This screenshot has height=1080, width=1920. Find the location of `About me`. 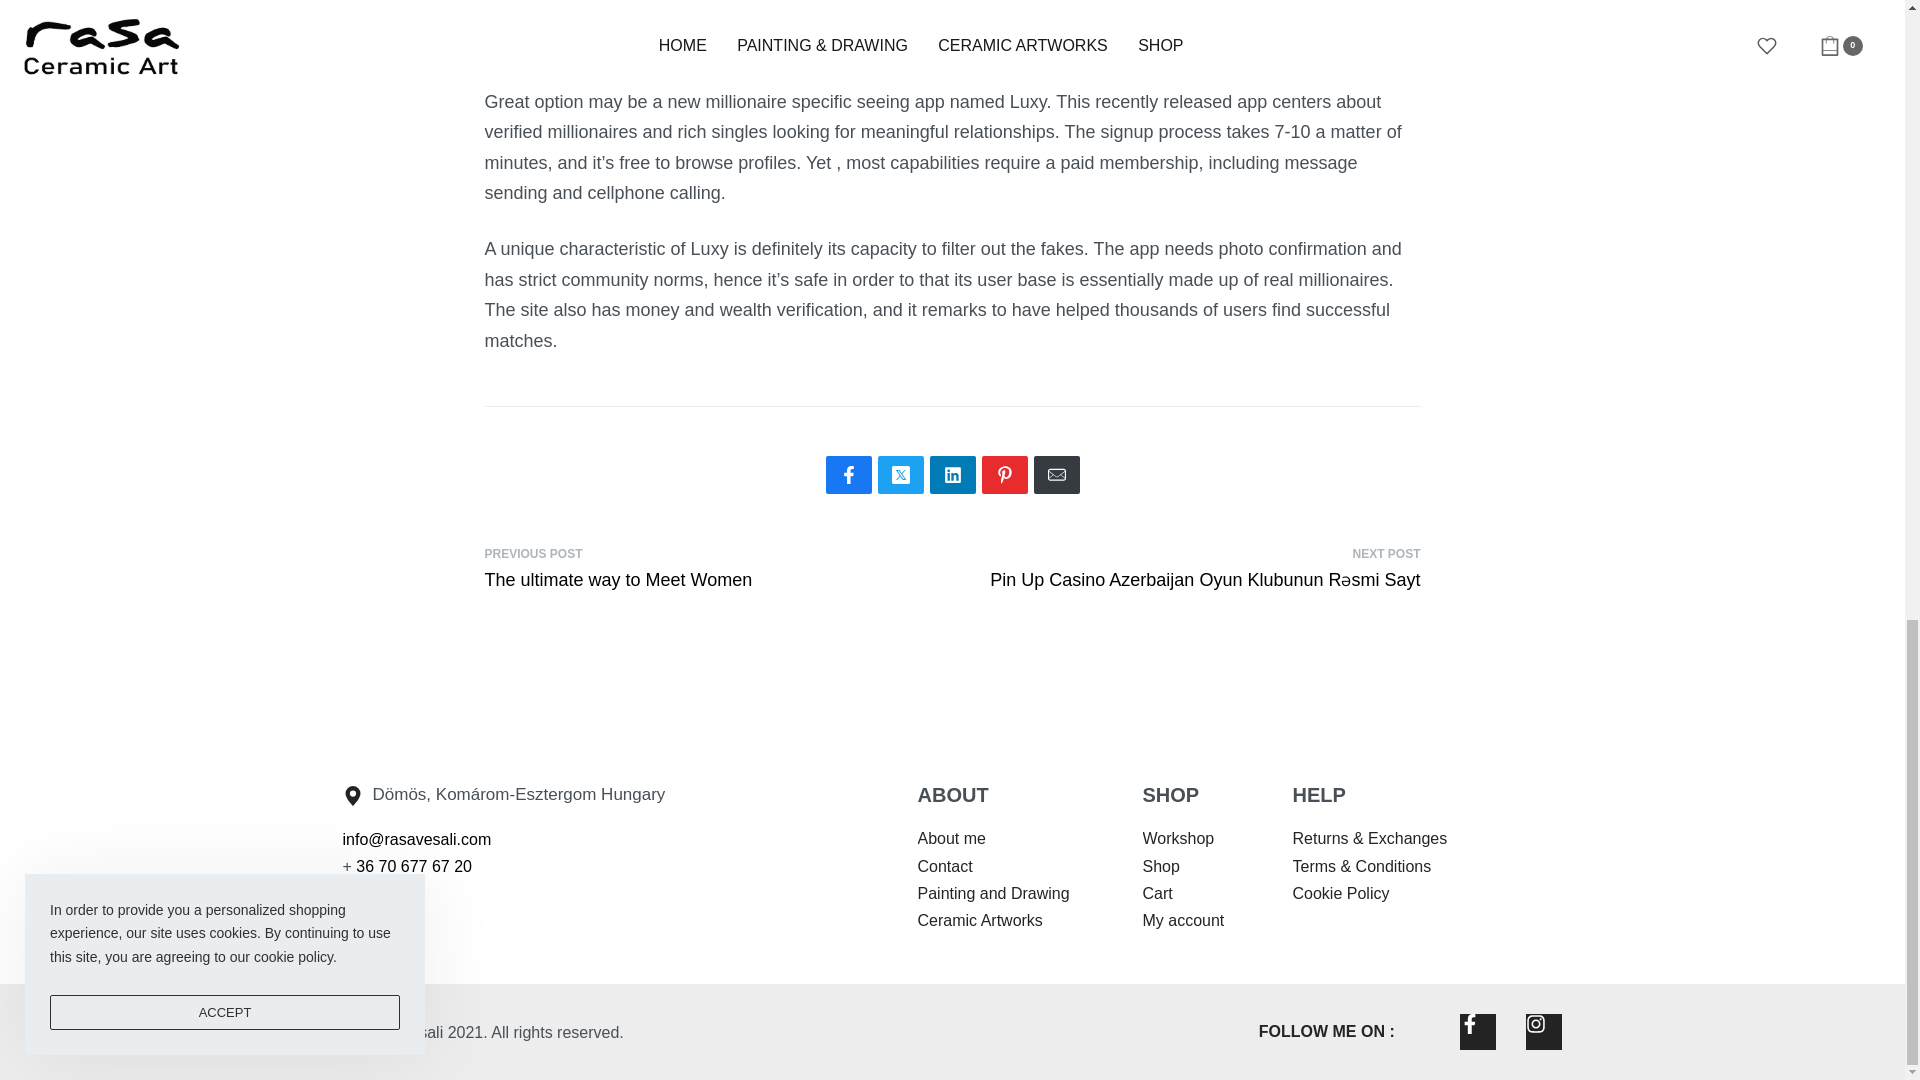

About me is located at coordinates (952, 838).